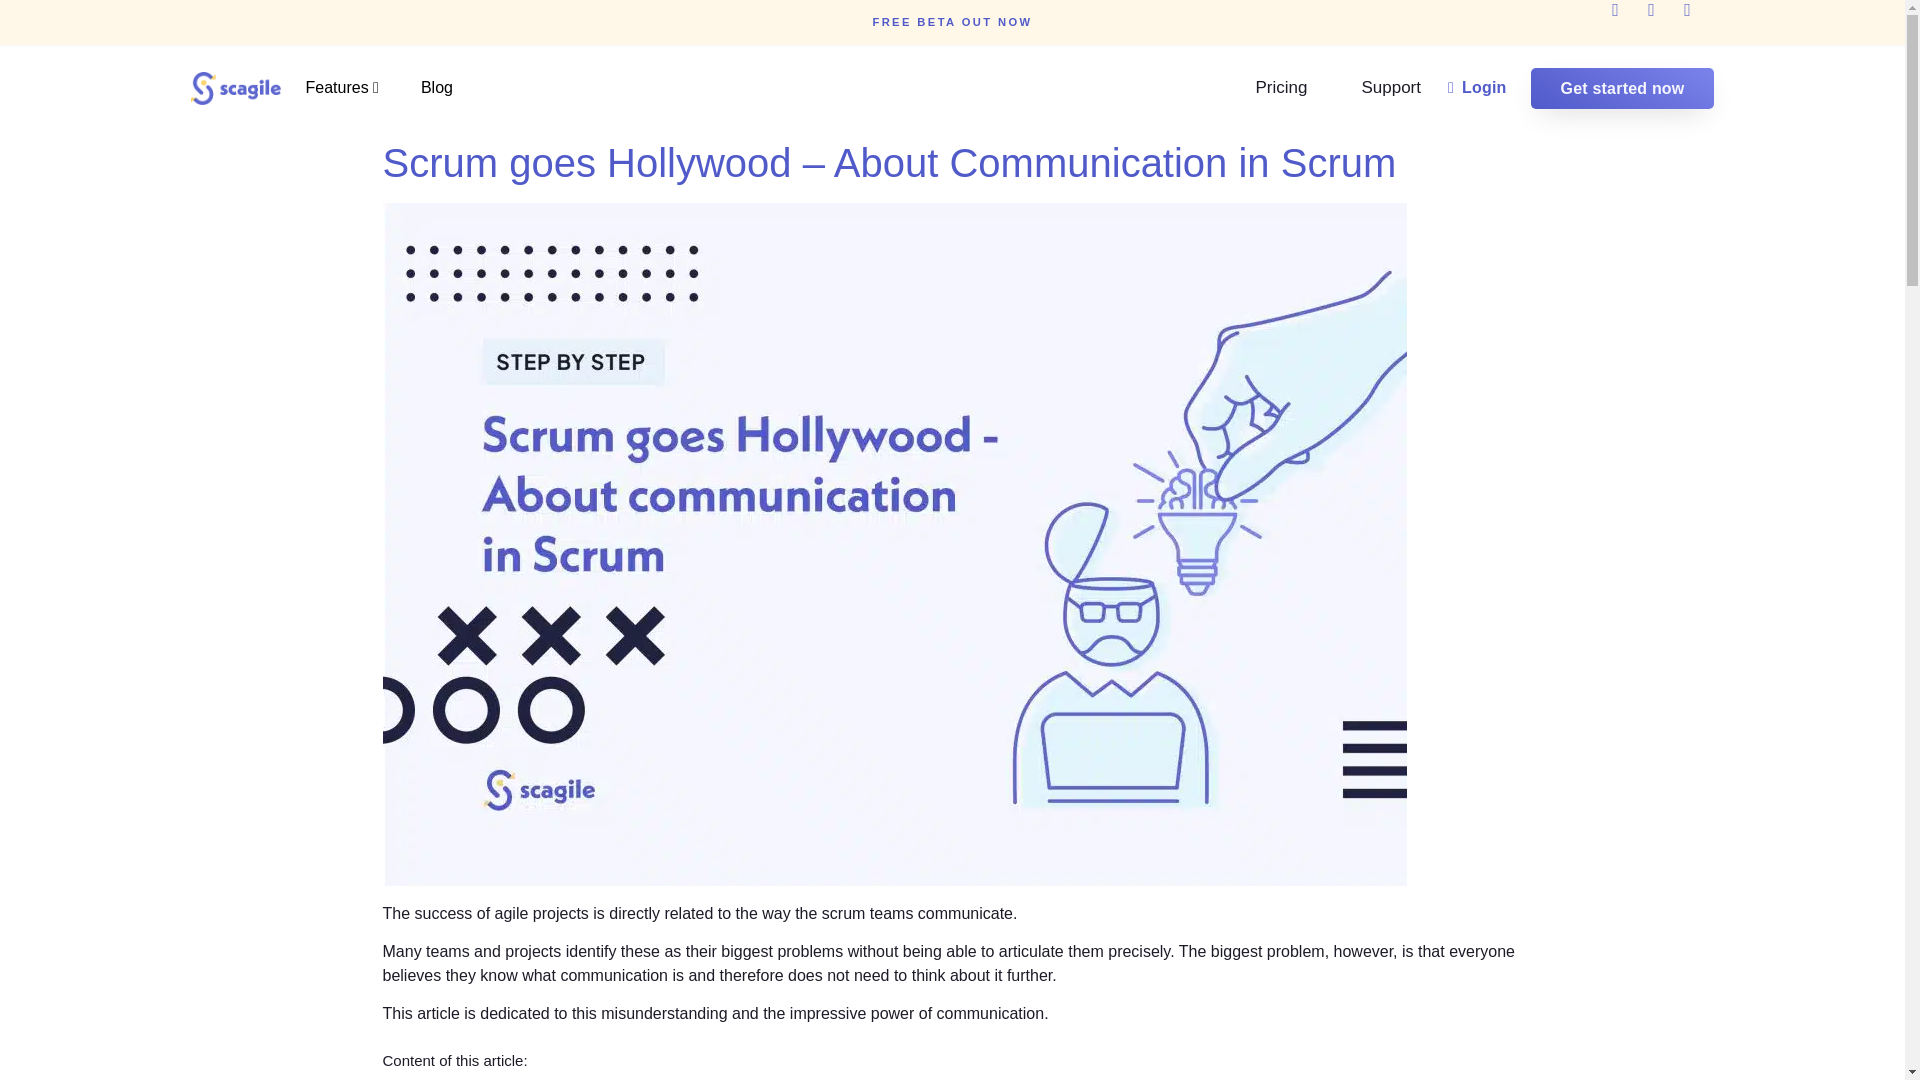 This screenshot has height=1080, width=1920. What do you see at coordinates (358, 88) in the screenshot?
I see `Features` at bounding box center [358, 88].